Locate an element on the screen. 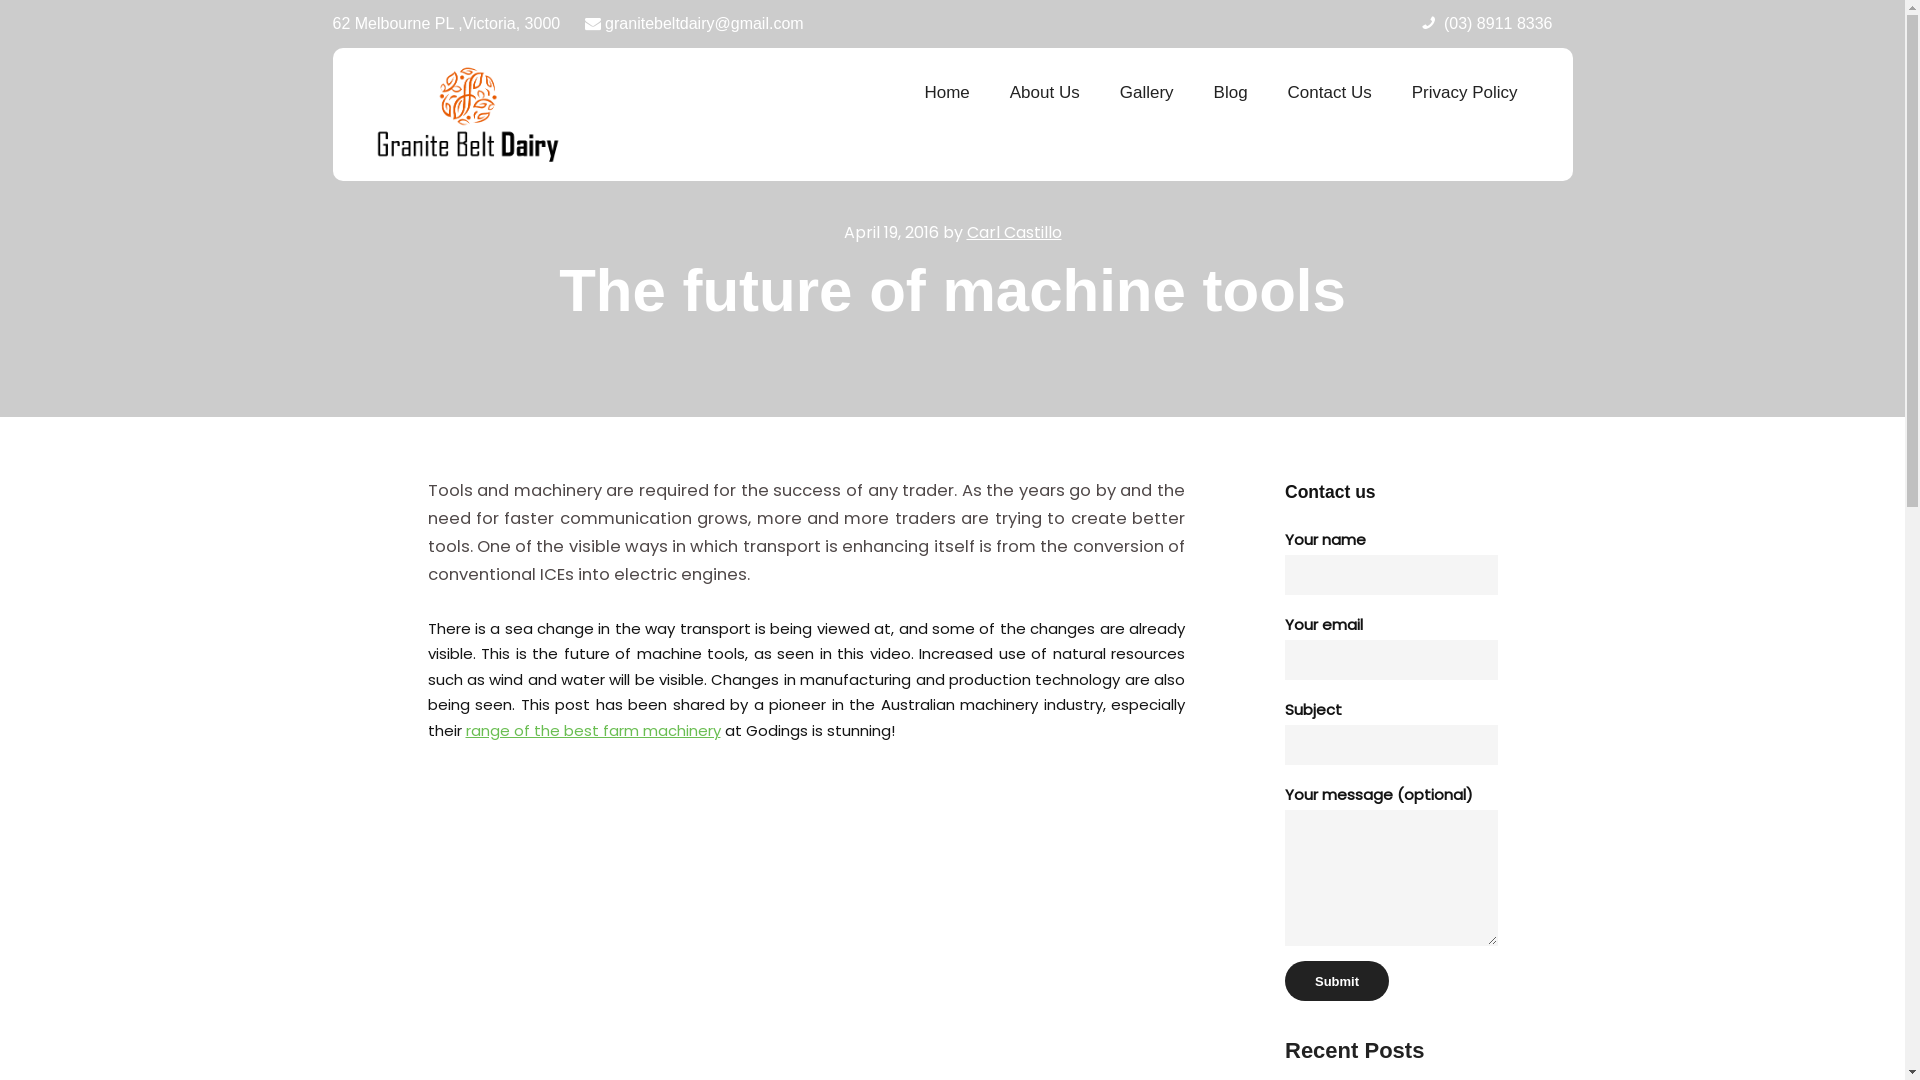 Image resolution: width=1920 pixels, height=1080 pixels. range of the best farm machinery is located at coordinates (594, 730).